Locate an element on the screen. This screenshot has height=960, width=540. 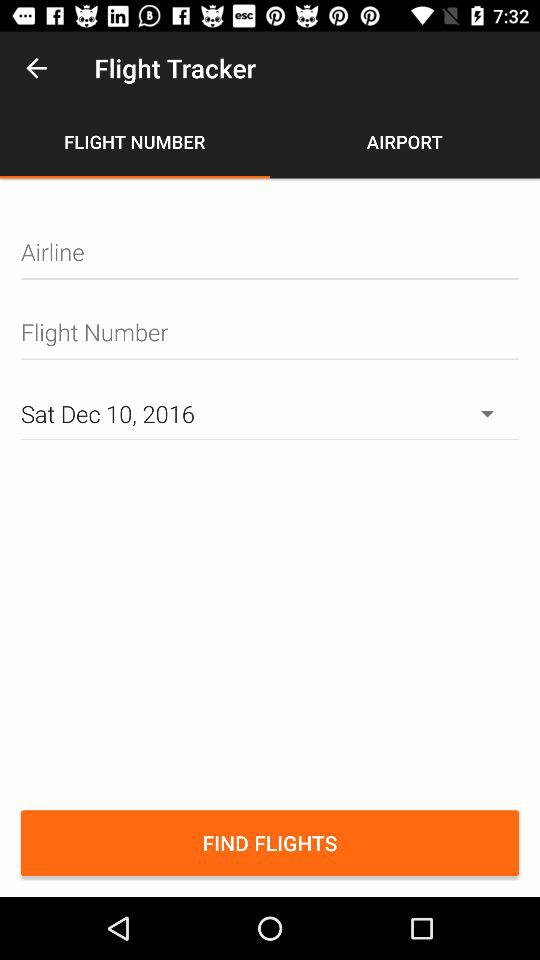
jump until find flights icon is located at coordinates (270, 843).